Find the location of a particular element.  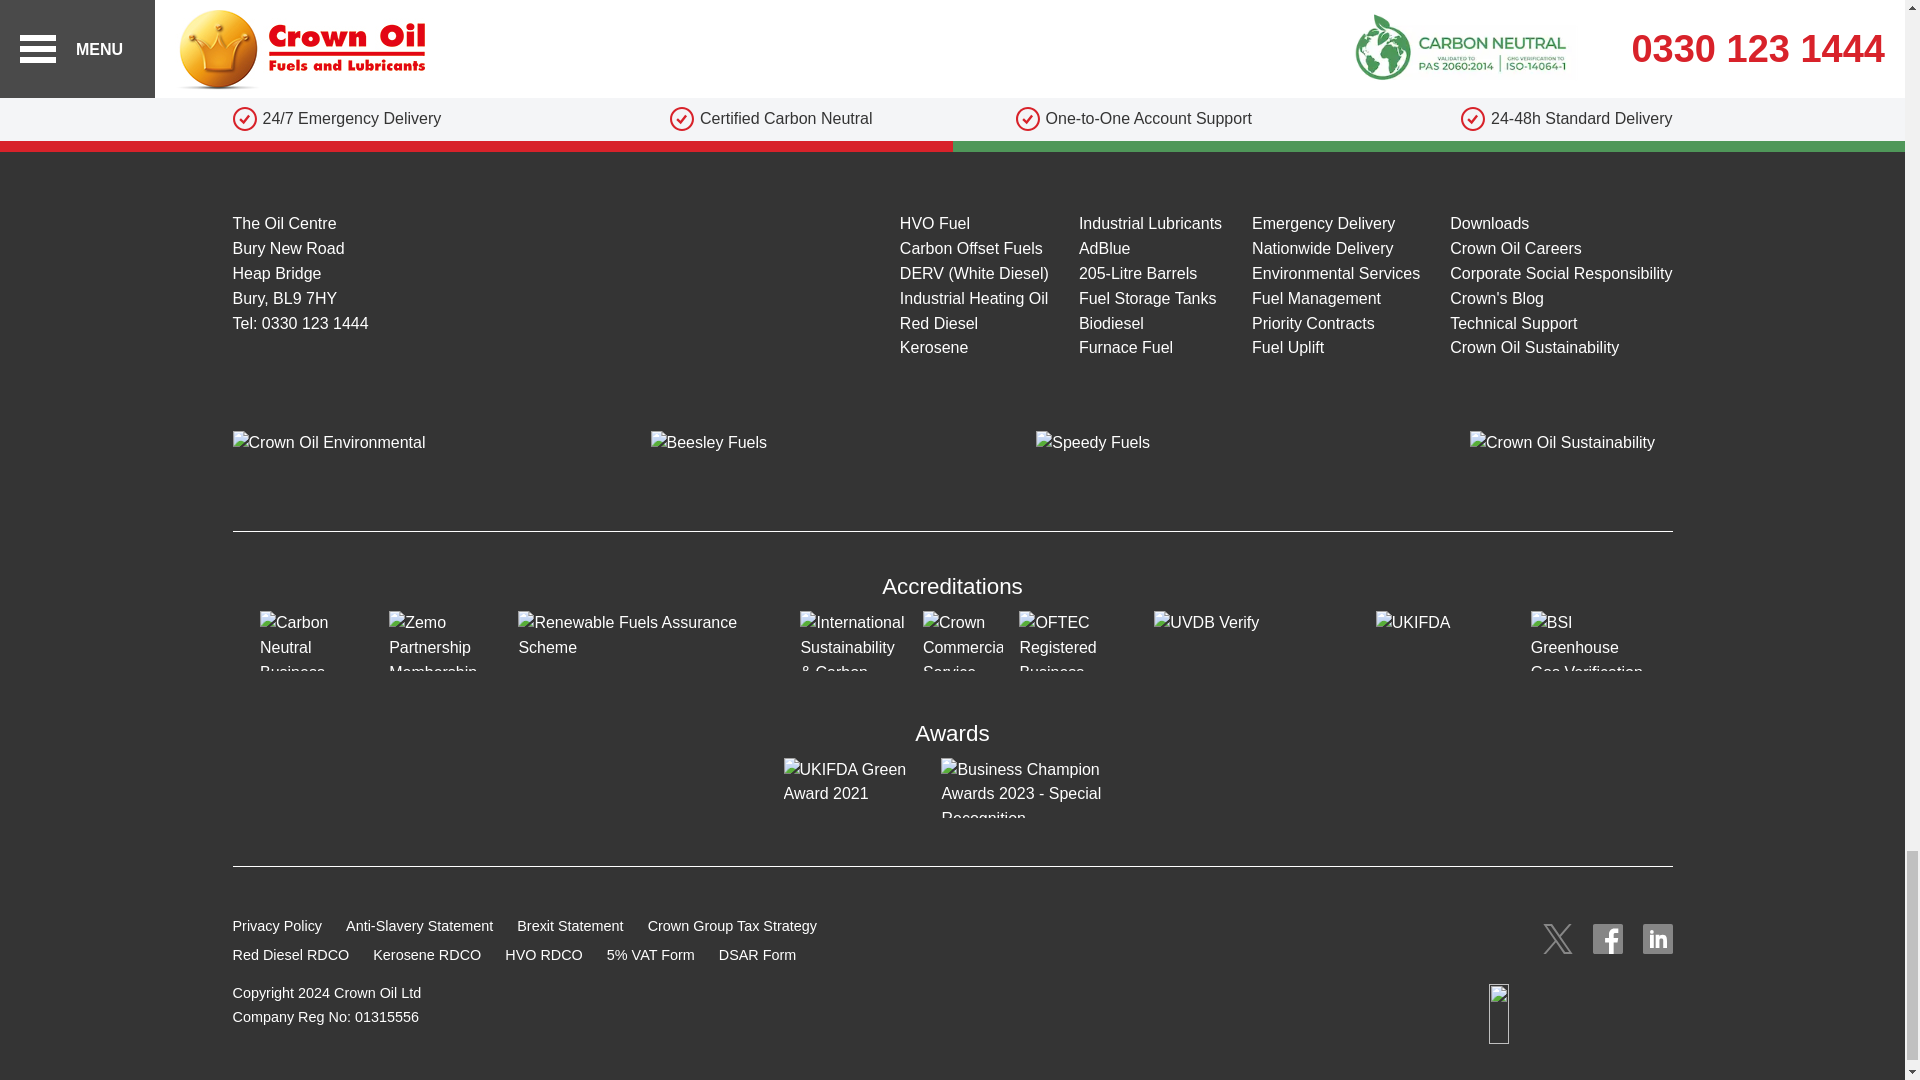

on is located at coordinates (212, 125).